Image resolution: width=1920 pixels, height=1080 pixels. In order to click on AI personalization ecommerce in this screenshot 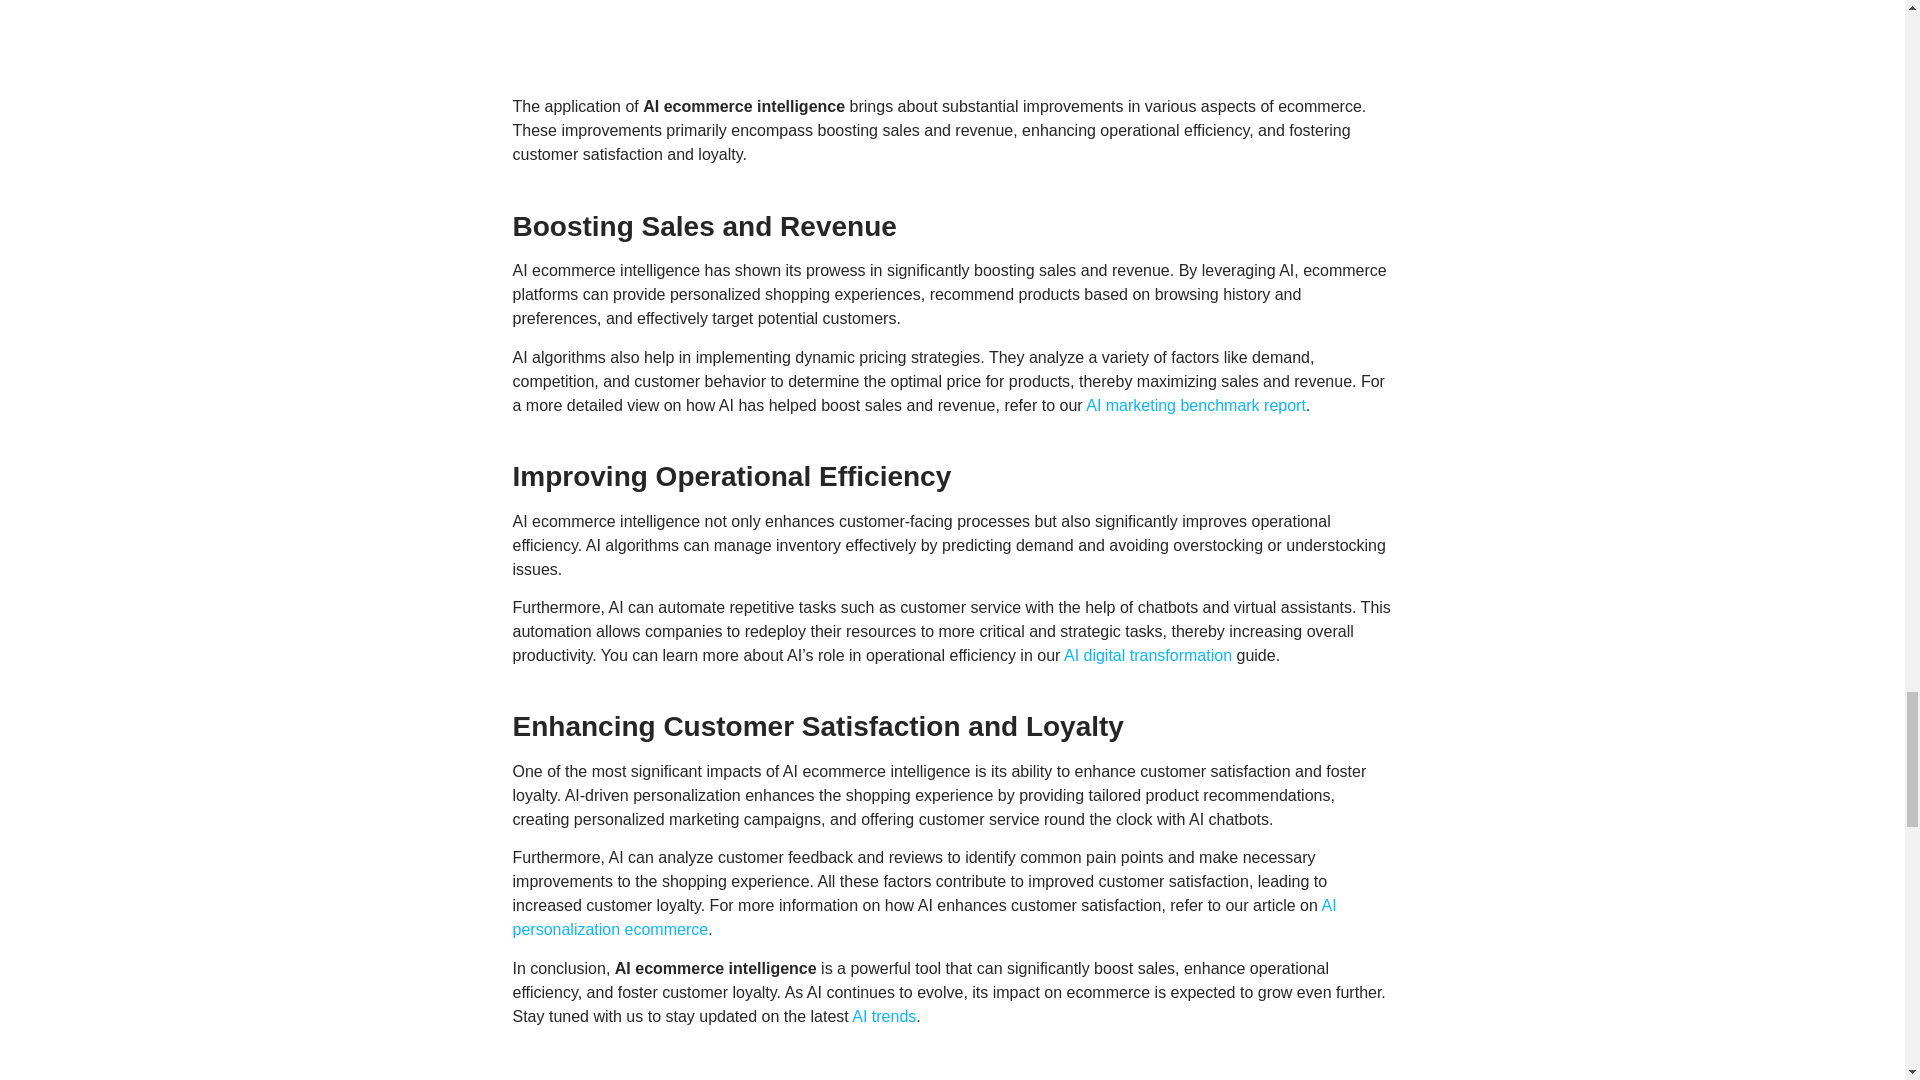, I will do `click(924, 918)`.